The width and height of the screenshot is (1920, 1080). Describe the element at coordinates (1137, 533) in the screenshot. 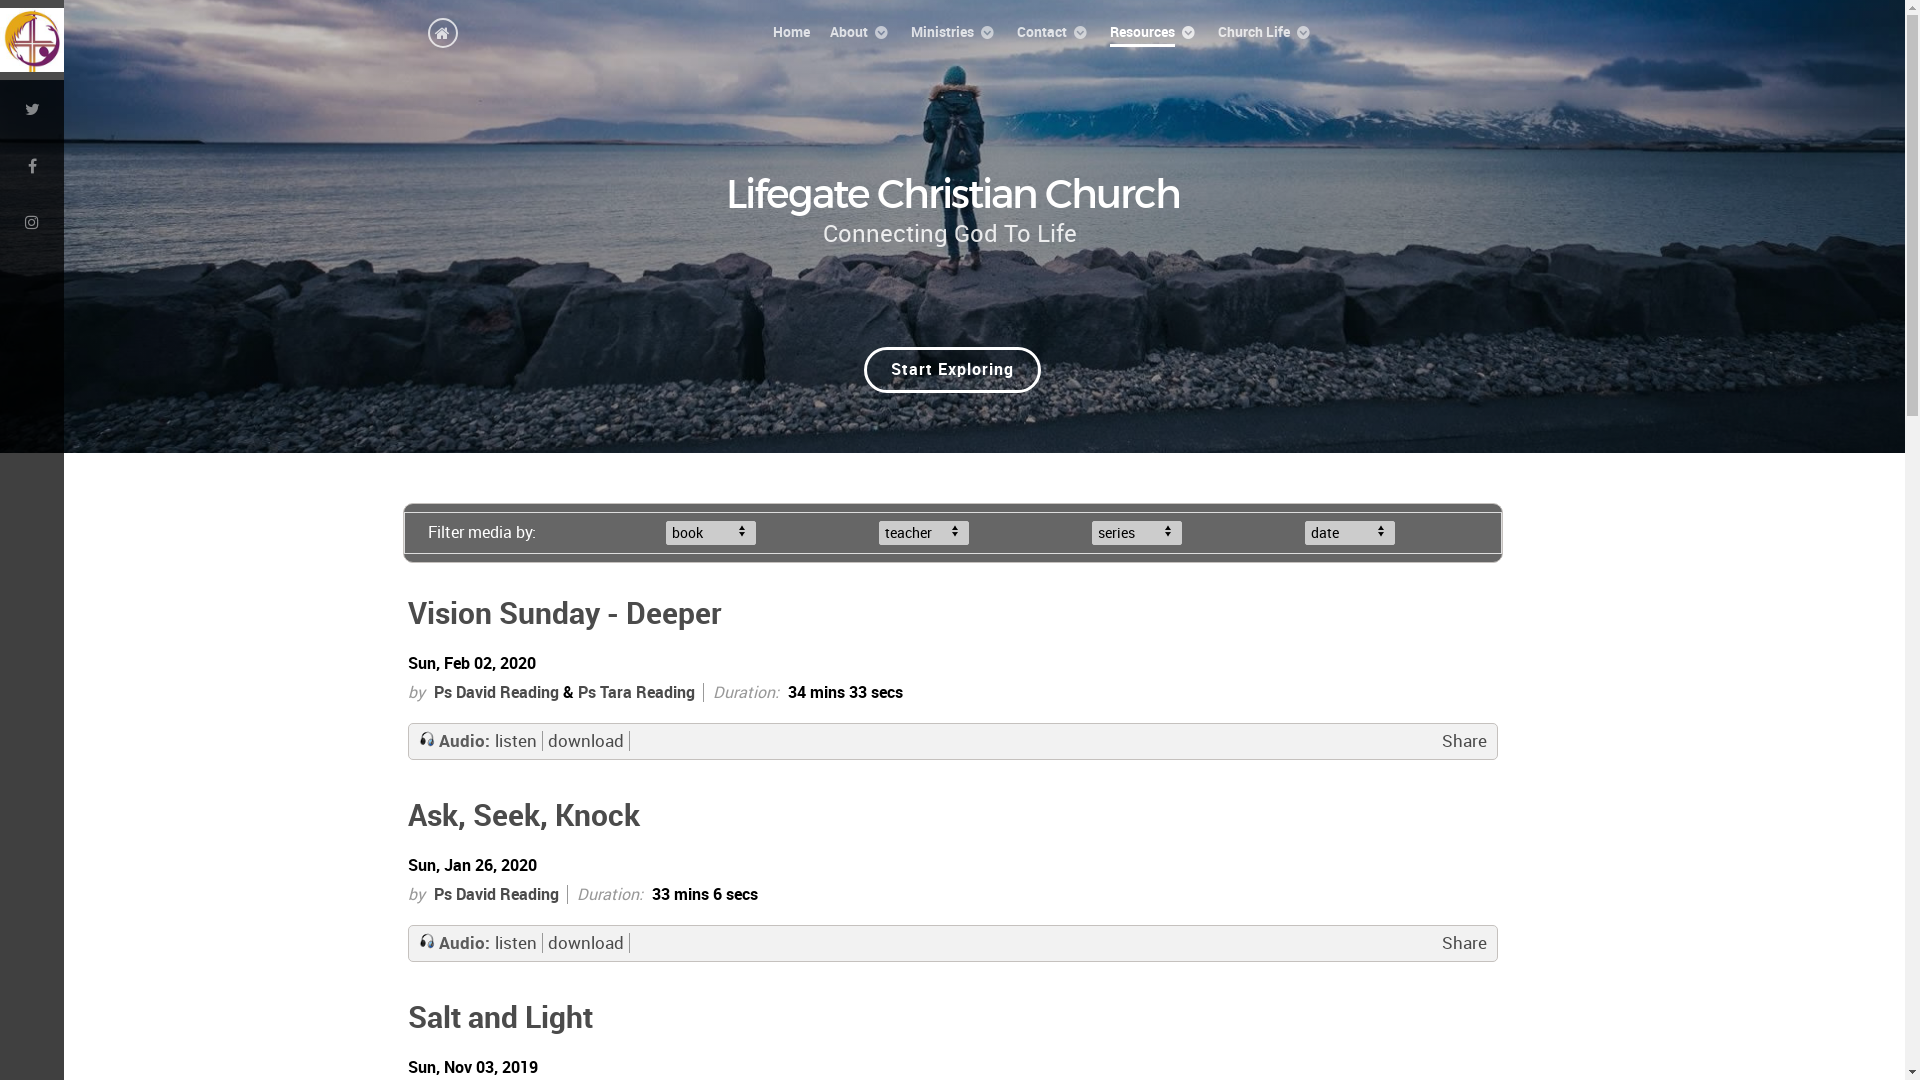

I see `series` at that location.